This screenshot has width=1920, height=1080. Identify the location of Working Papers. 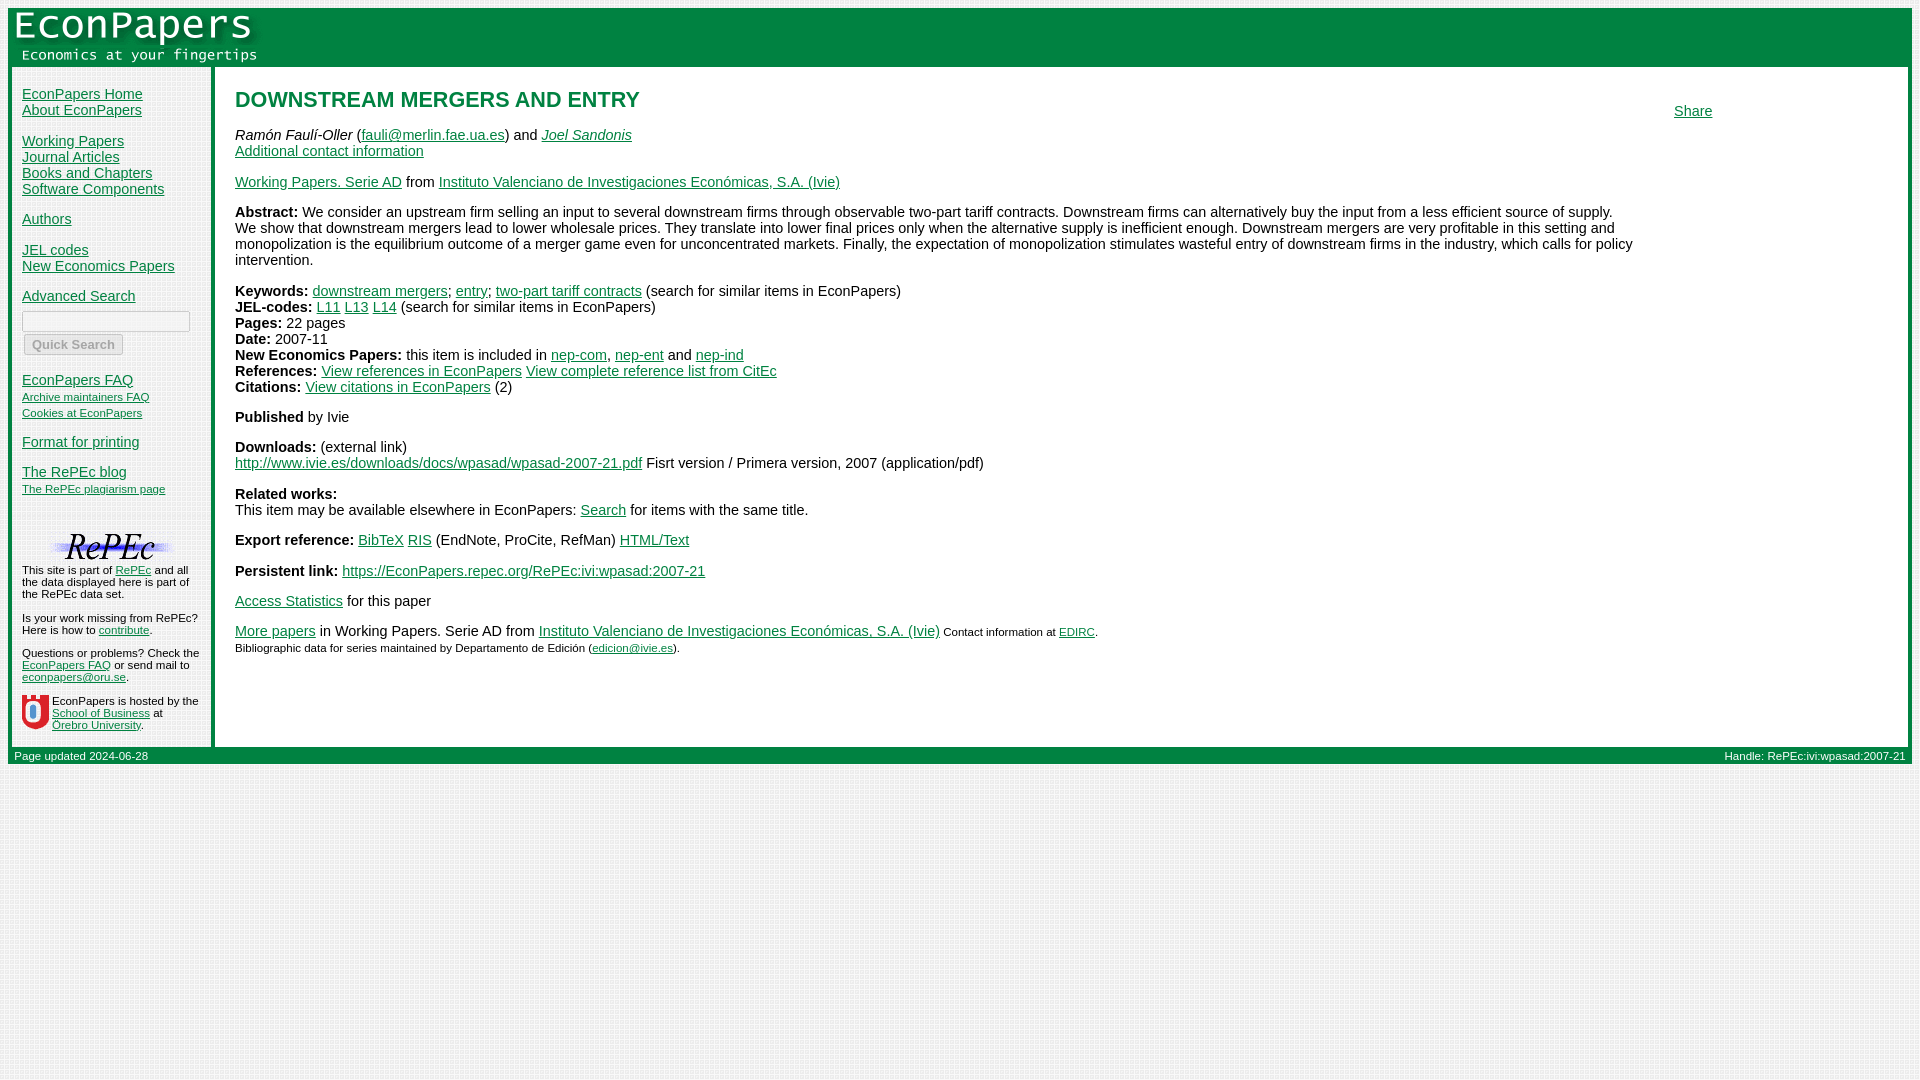
(72, 140).